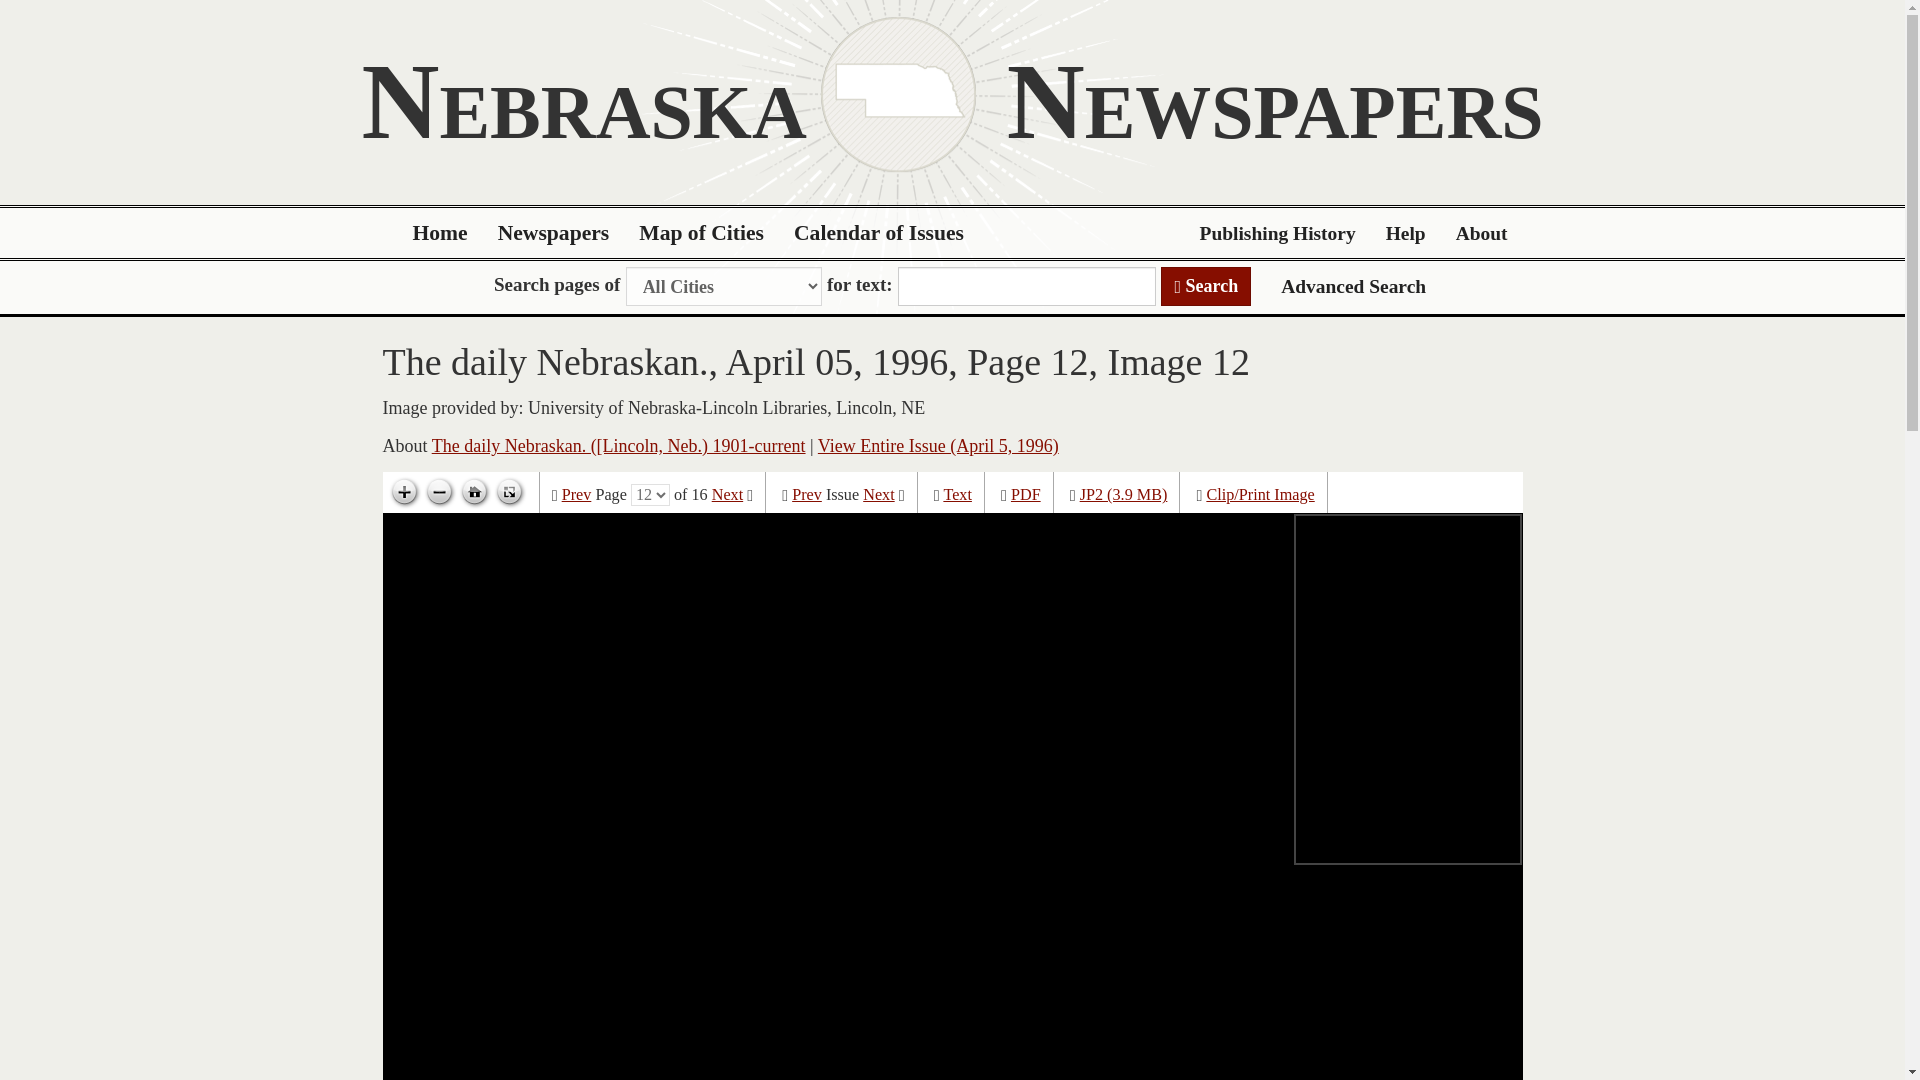 Image resolution: width=1920 pixels, height=1080 pixels. What do you see at coordinates (1206, 286) in the screenshot?
I see `Search` at bounding box center [1206, 286].